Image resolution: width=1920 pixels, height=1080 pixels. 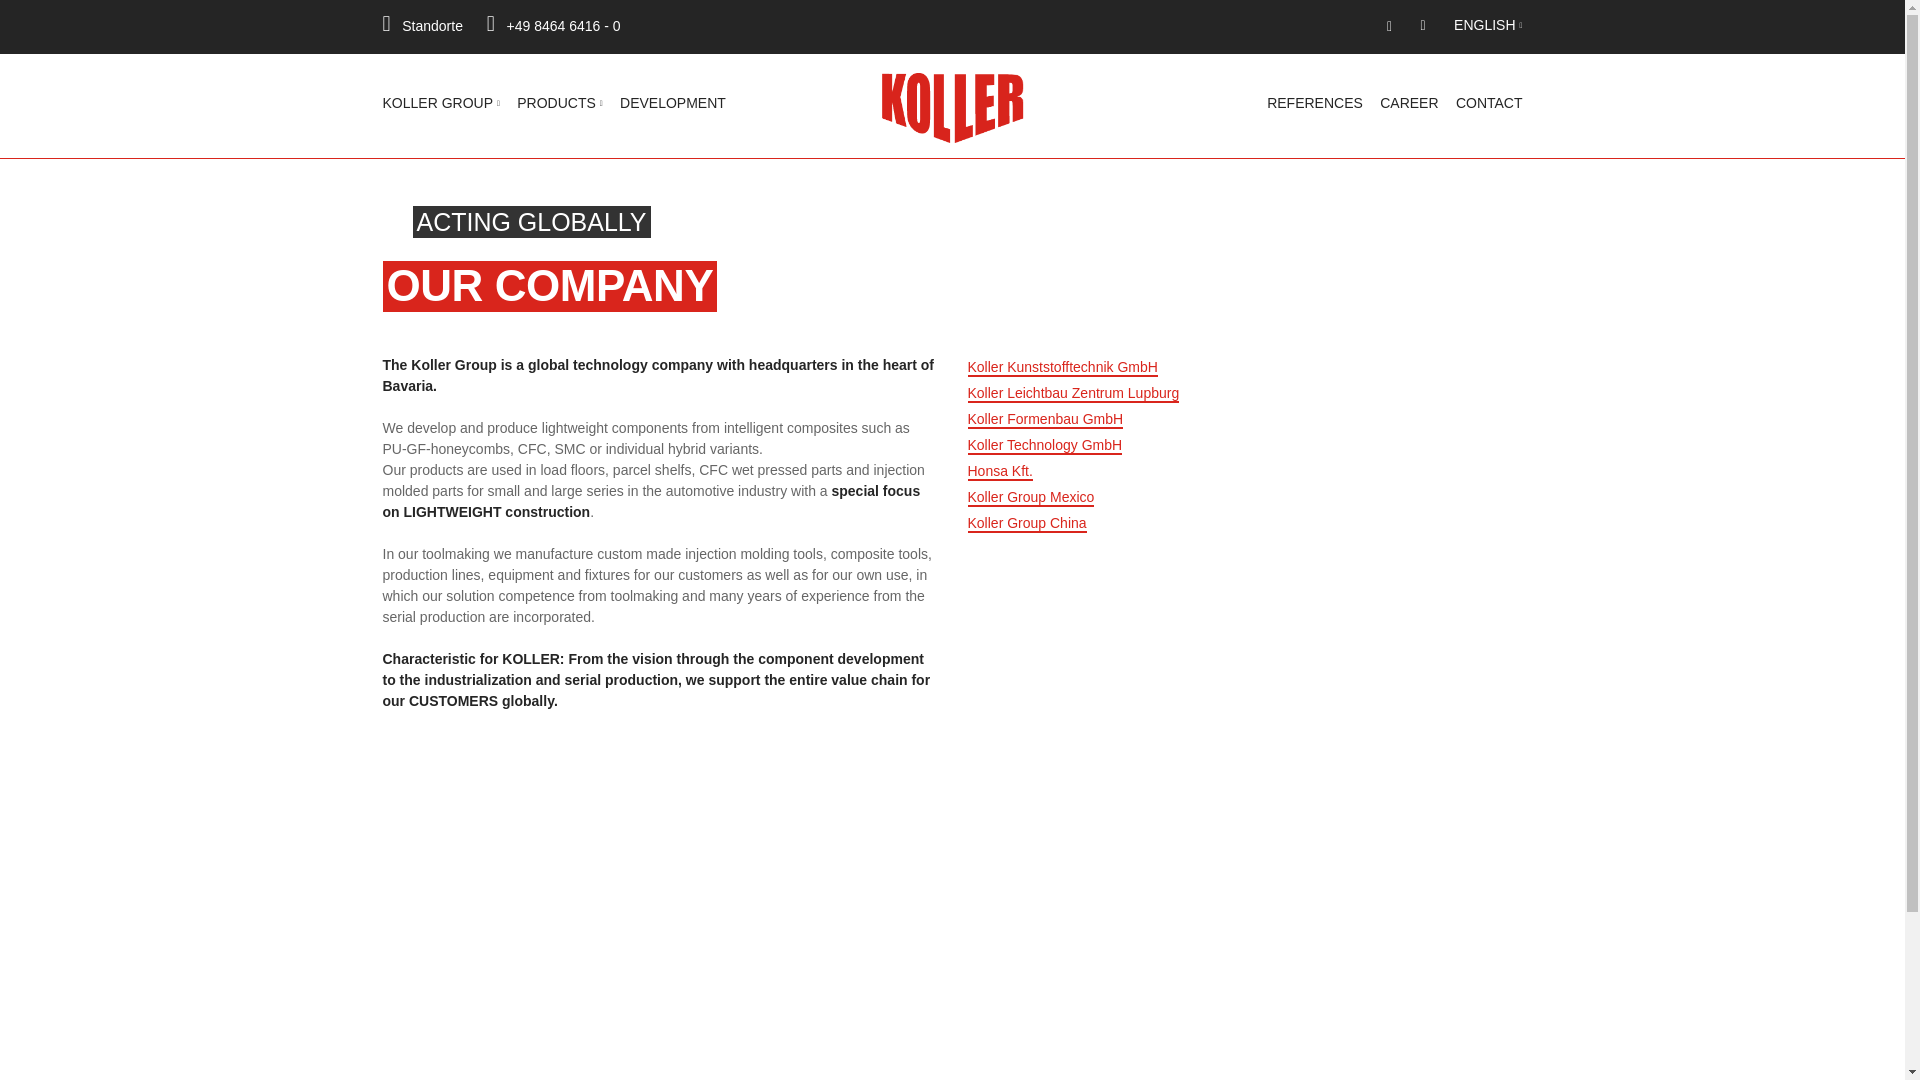 I want to click on PRODUCTS, so click(x=559, y=103).